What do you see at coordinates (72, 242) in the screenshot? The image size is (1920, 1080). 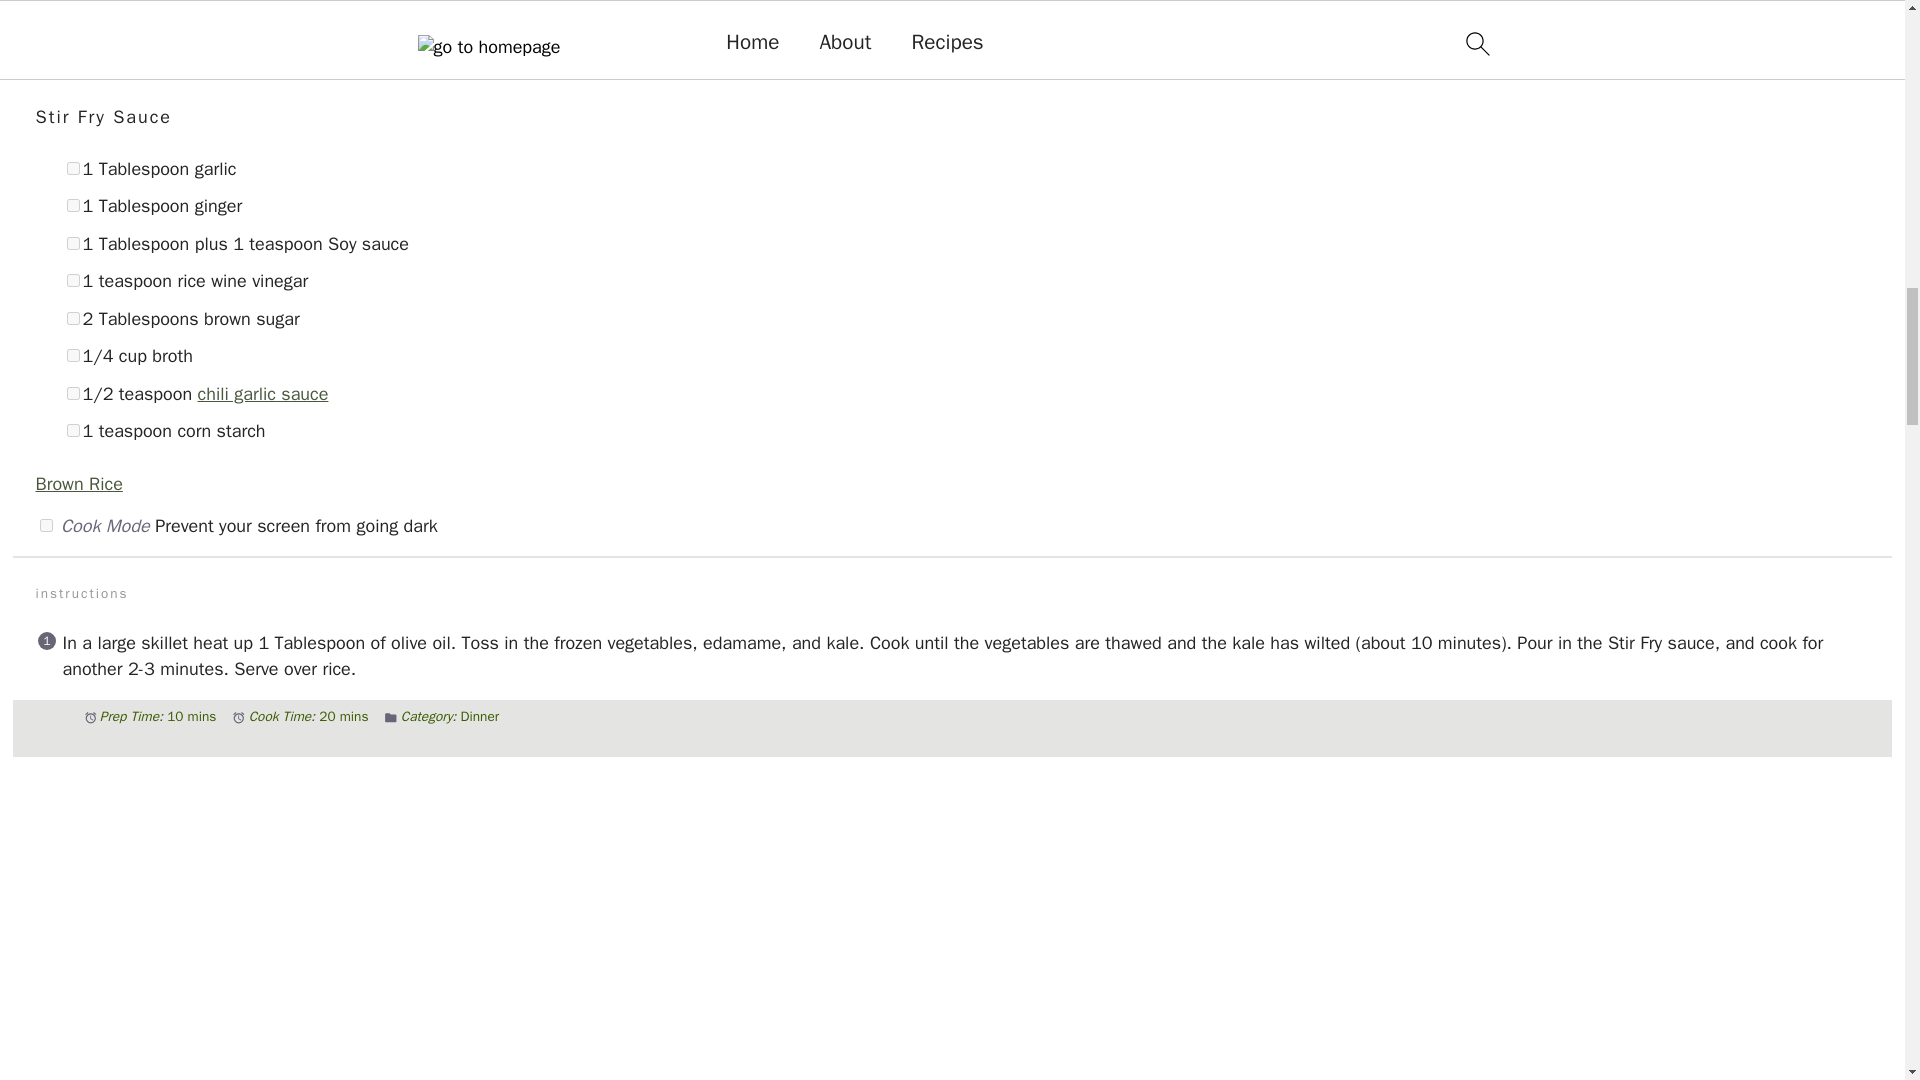 I see `on` at bounding box center [72, 242].